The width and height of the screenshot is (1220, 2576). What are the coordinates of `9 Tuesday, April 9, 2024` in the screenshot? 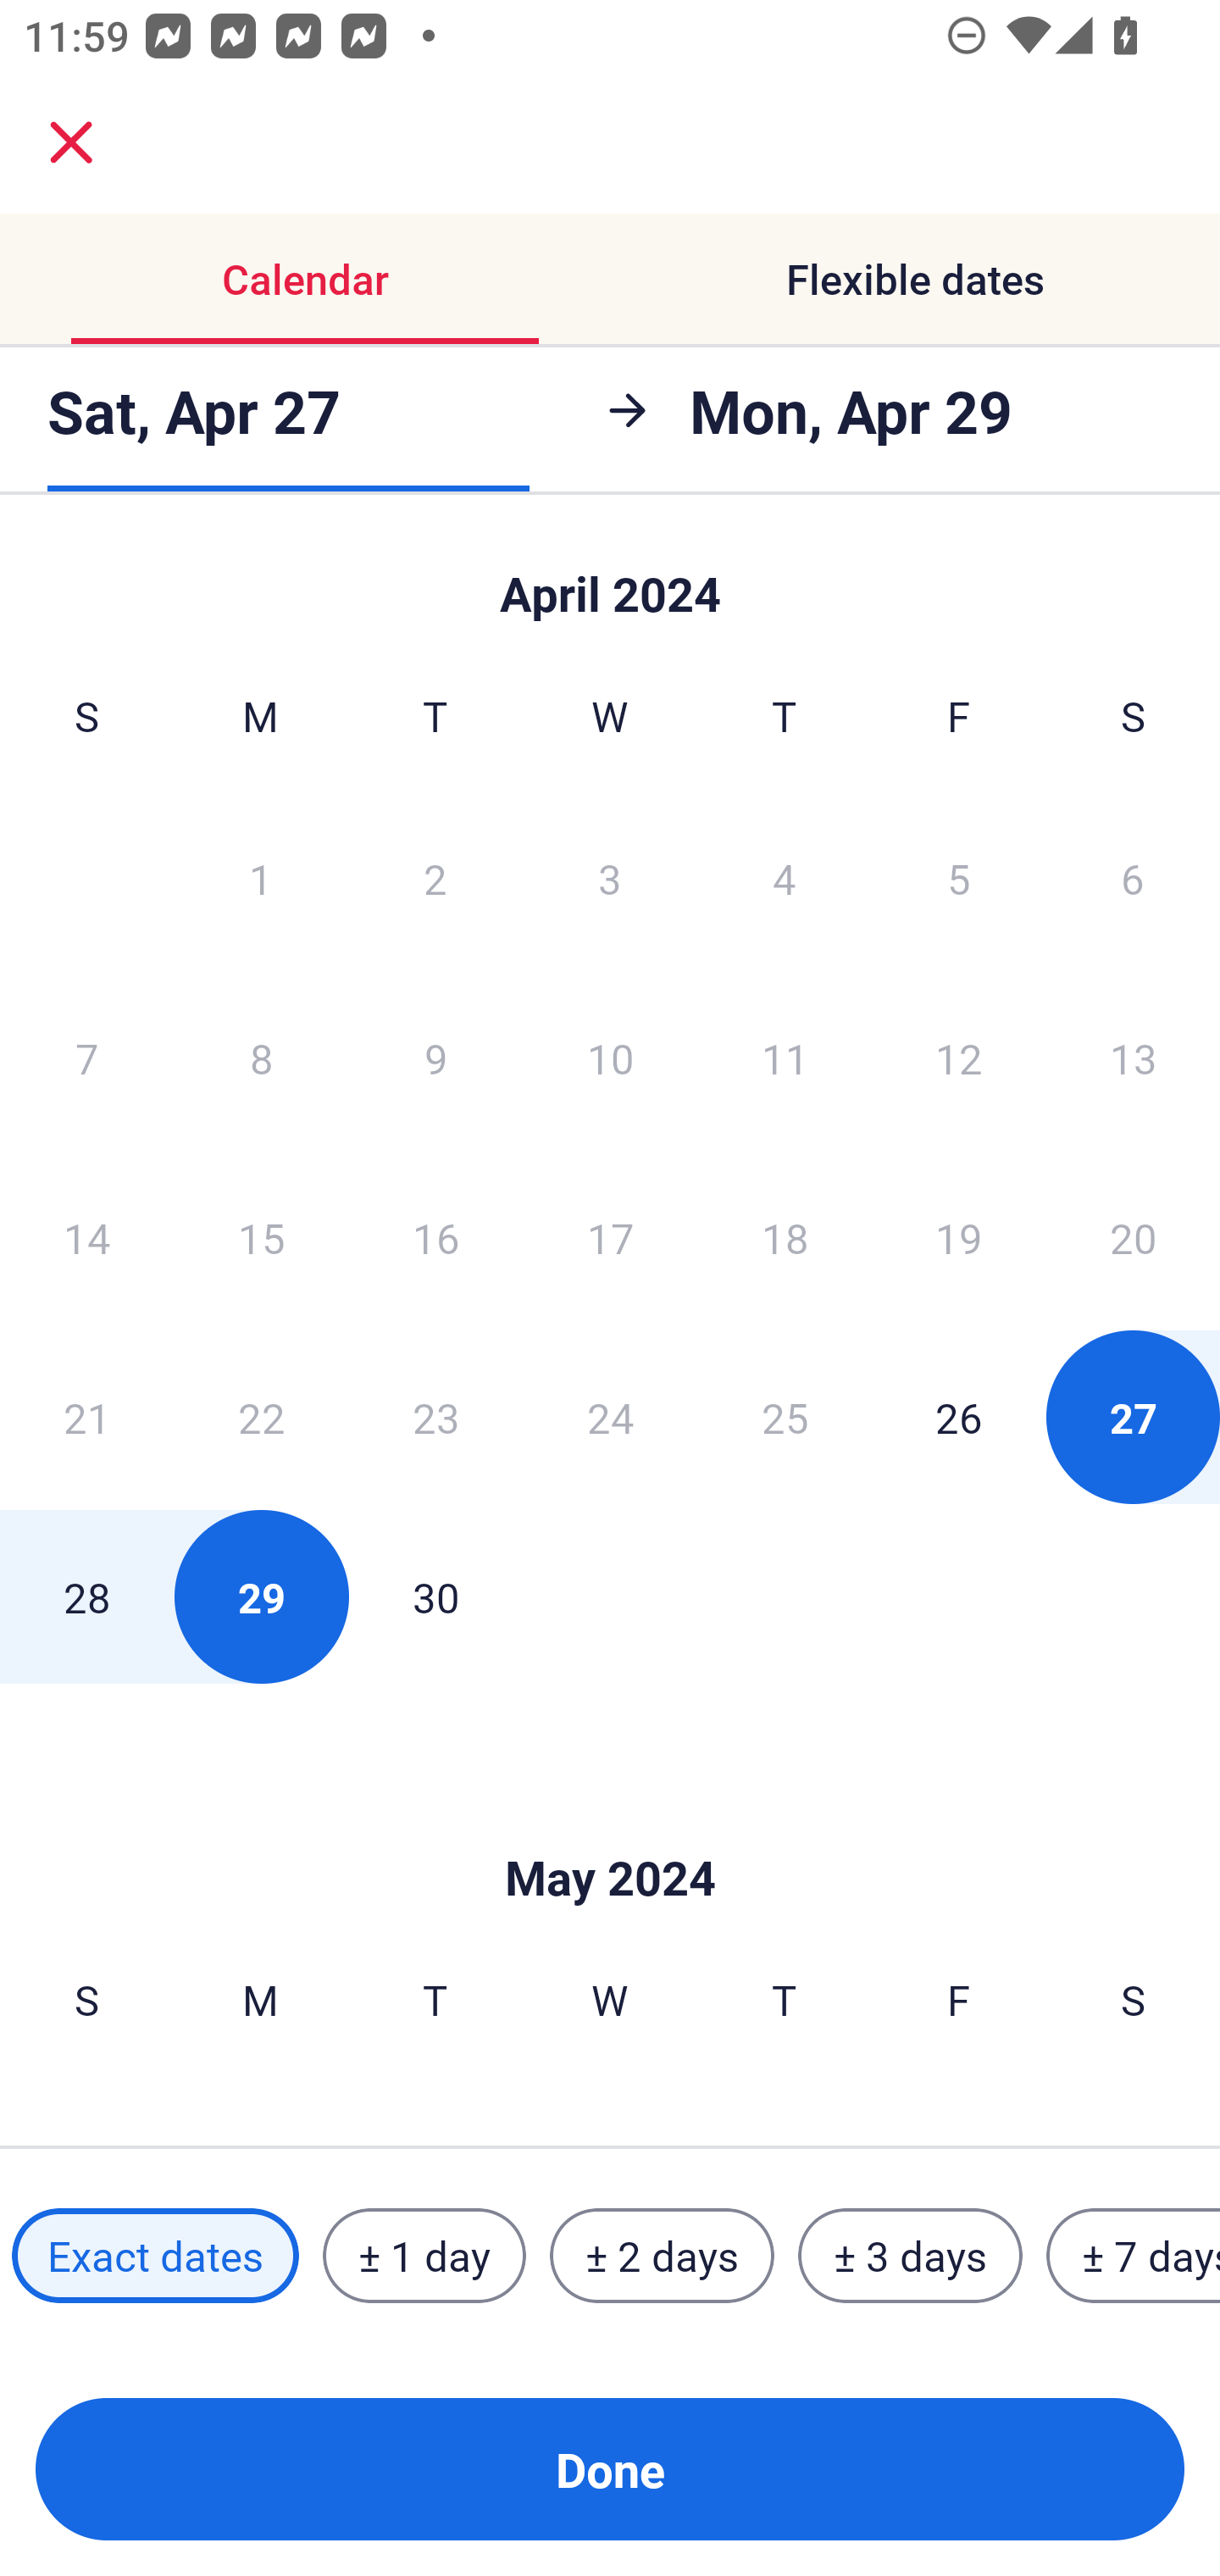 It's located at (435, 1058).